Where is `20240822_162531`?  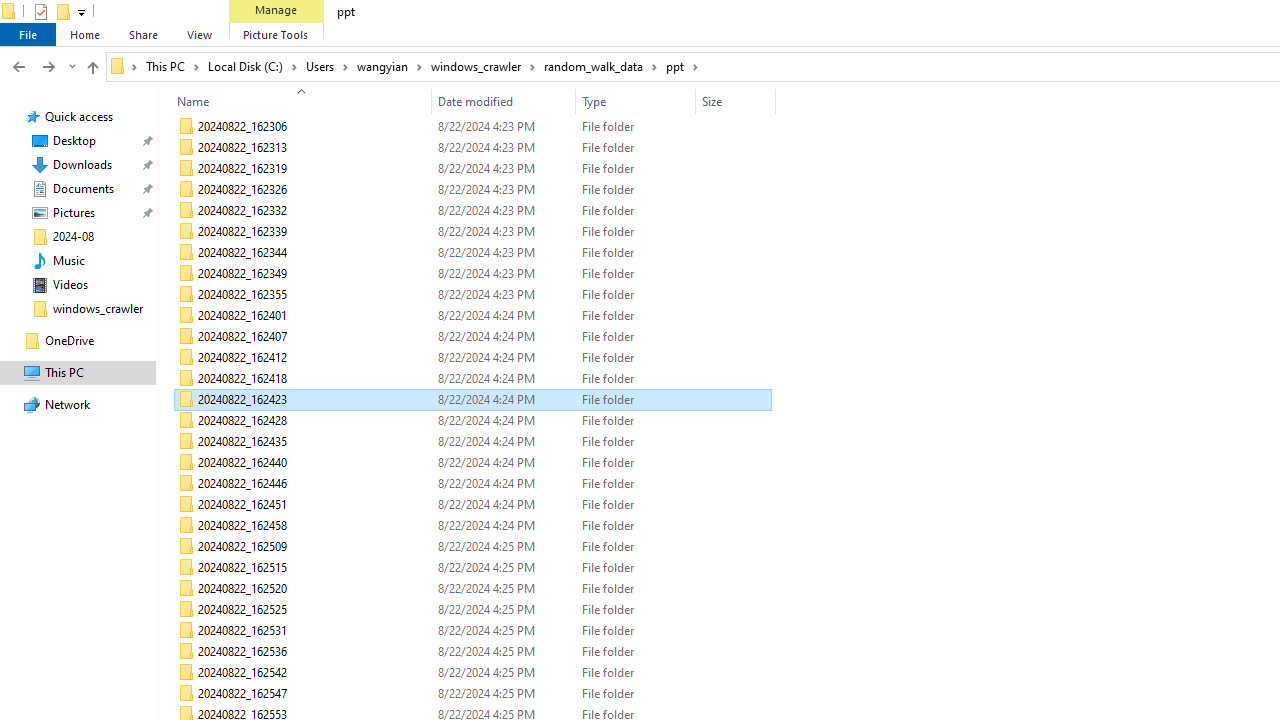 20240822_162531 is located at coordinates (472, 630).